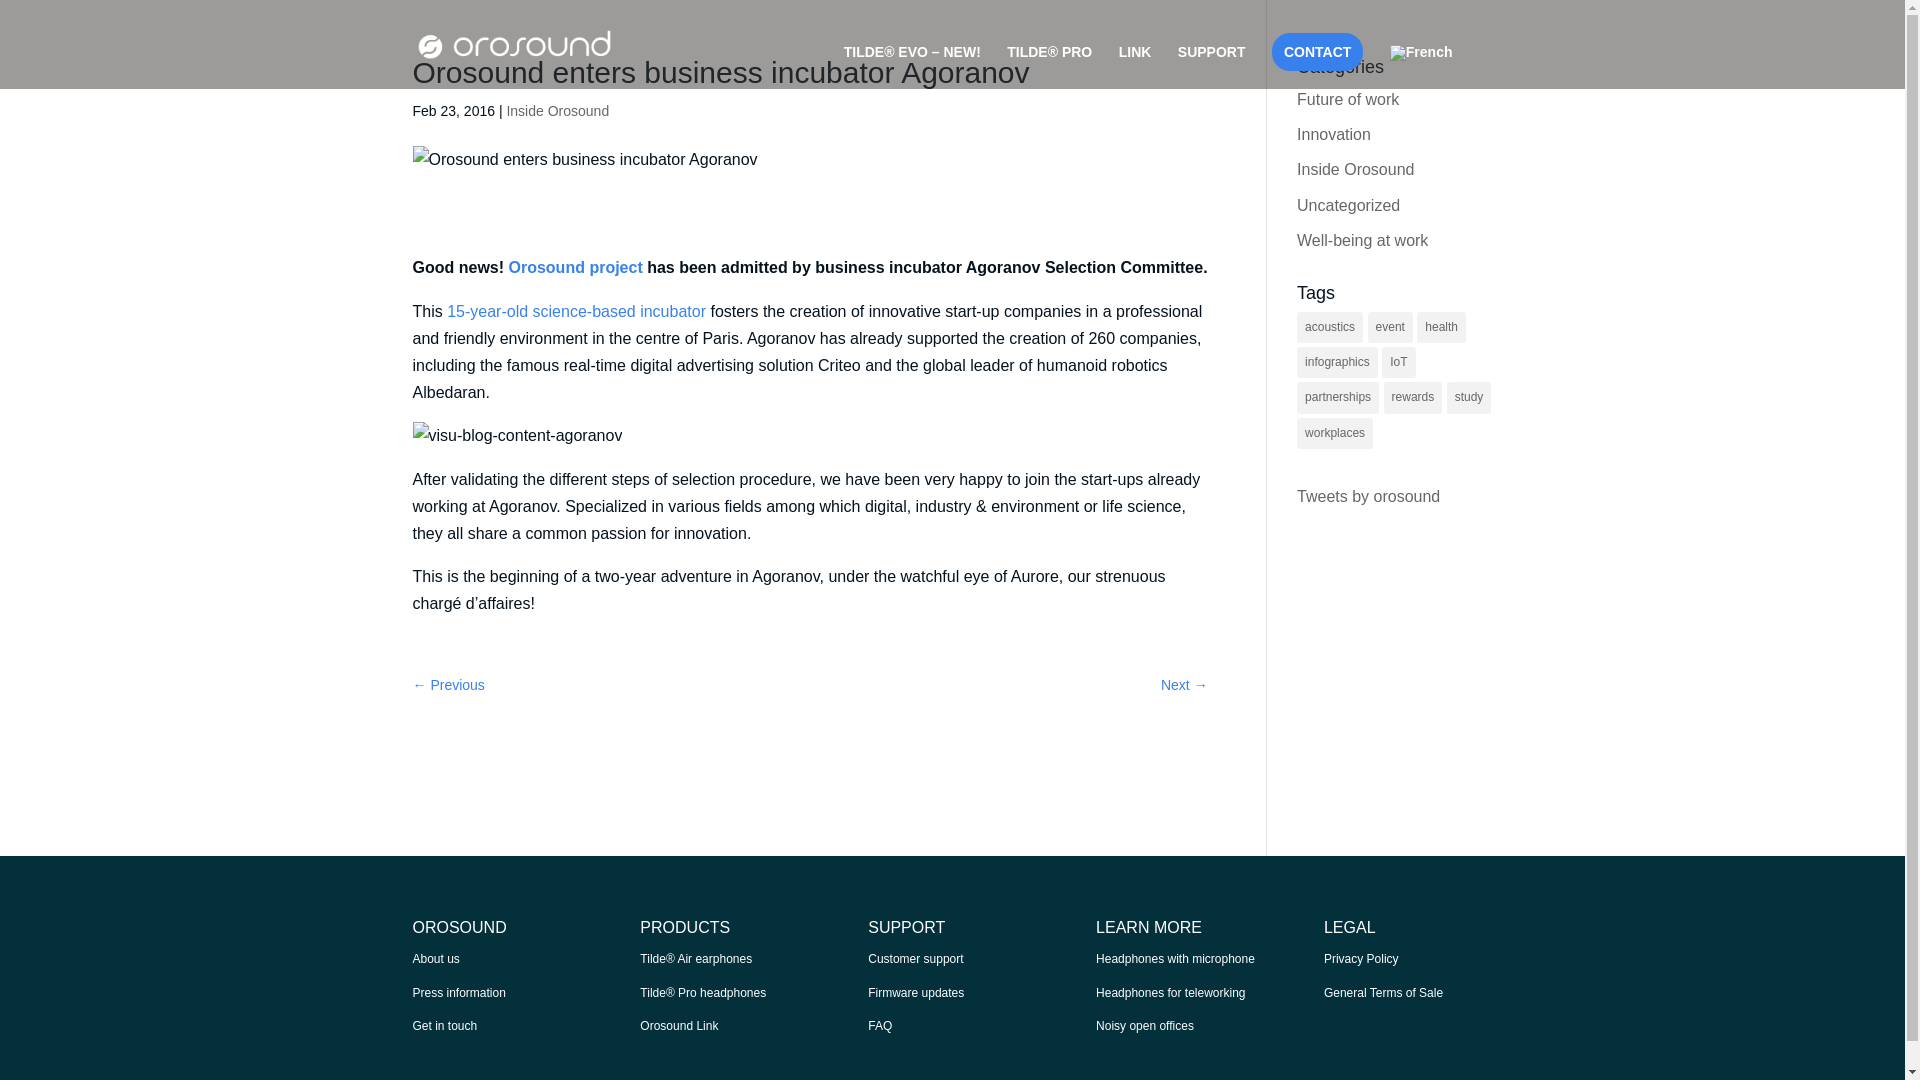 This screenshot has height=1080, width=1920. I want to click on Customer support, so click(915, 958).